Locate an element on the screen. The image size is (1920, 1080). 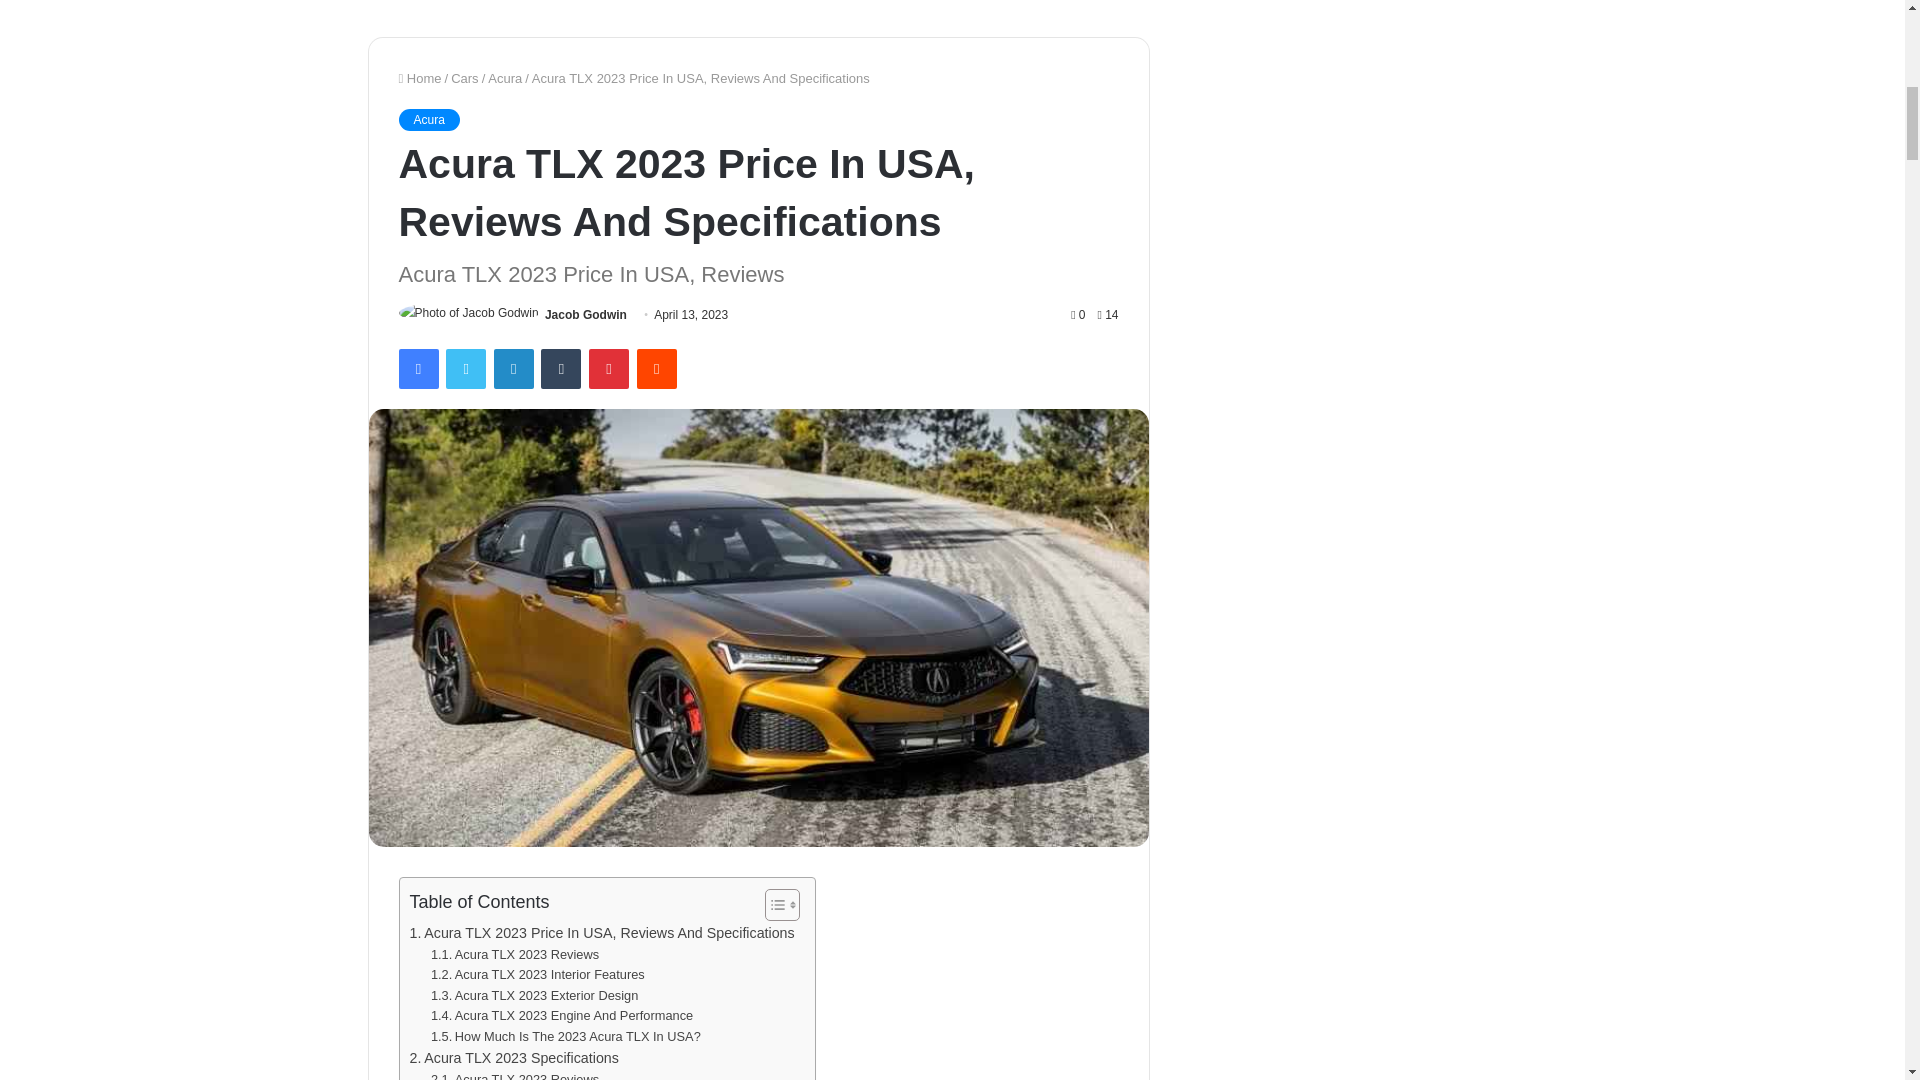
Jacob Godwin is located at coordinates (586, 314).